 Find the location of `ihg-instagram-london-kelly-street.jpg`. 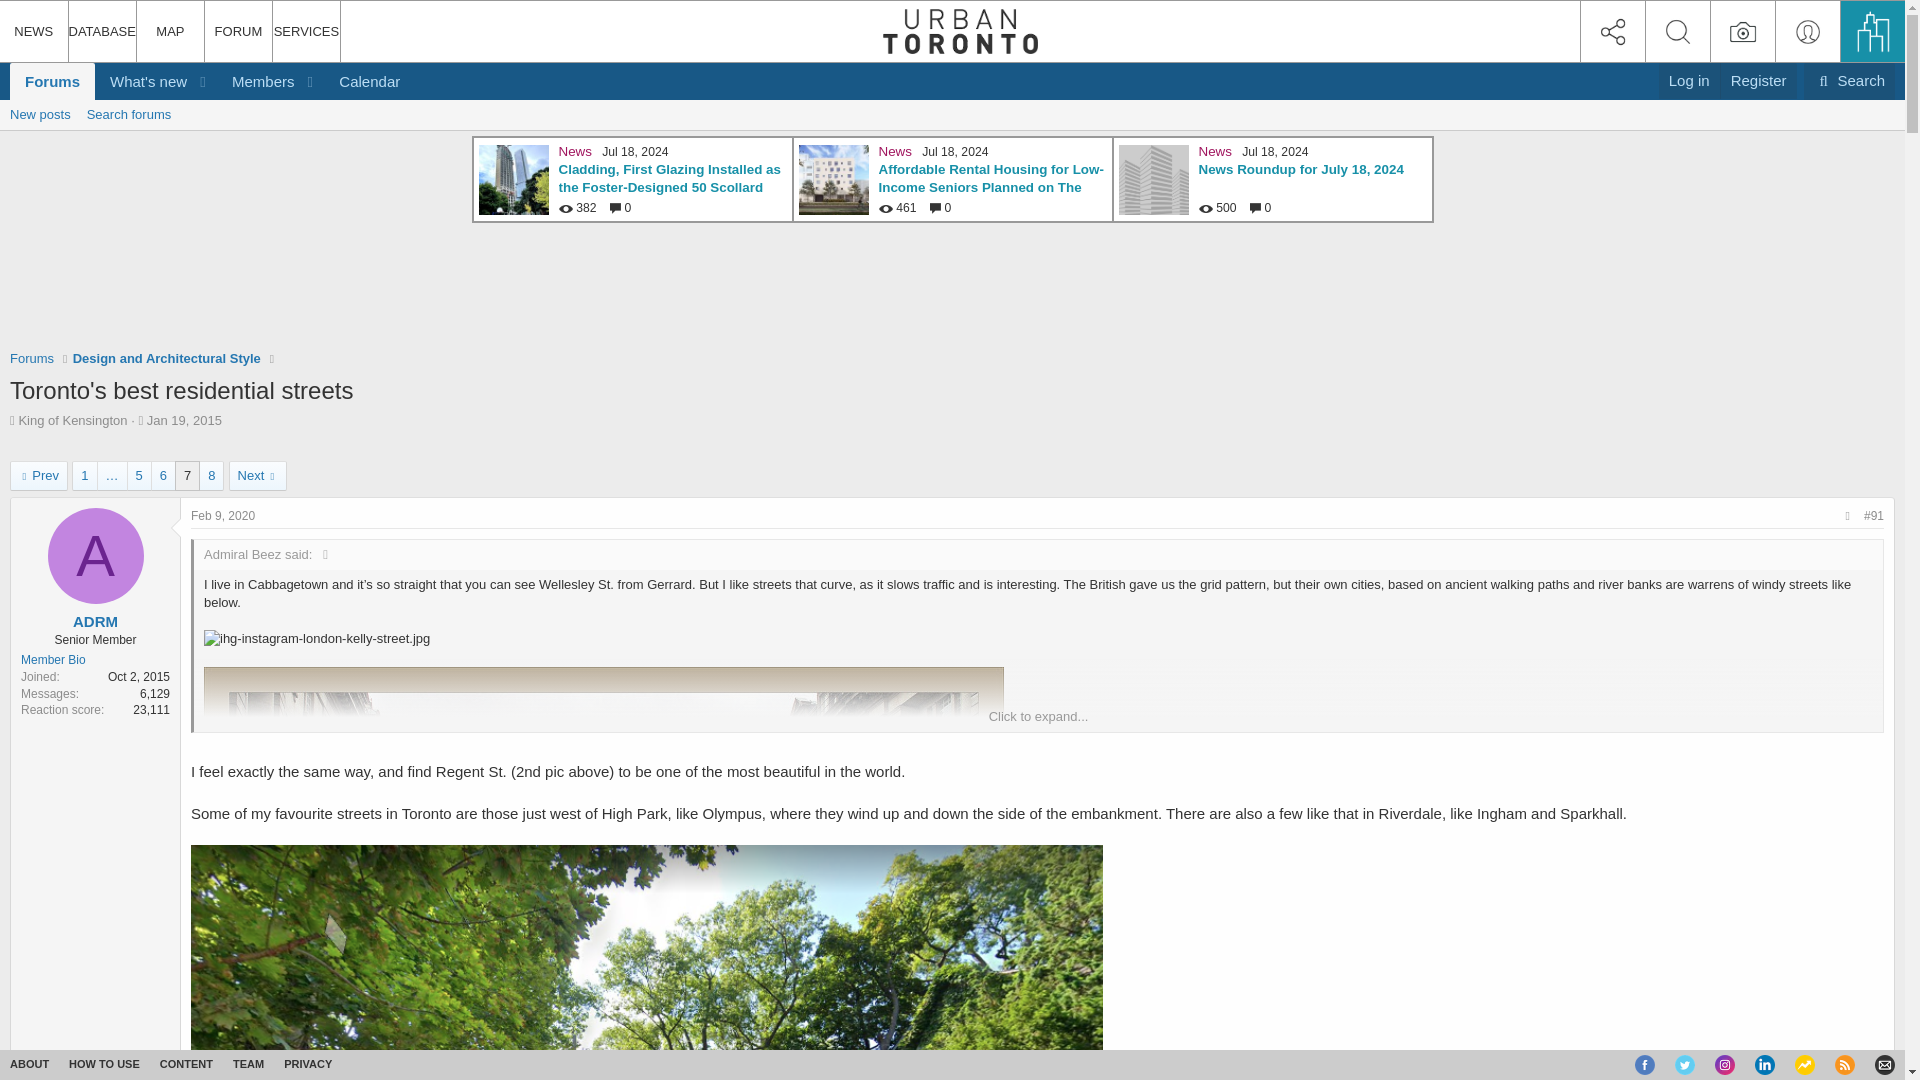

ihg-instagram-london-kelly-street.jpg is located at coordinates (72, 420).